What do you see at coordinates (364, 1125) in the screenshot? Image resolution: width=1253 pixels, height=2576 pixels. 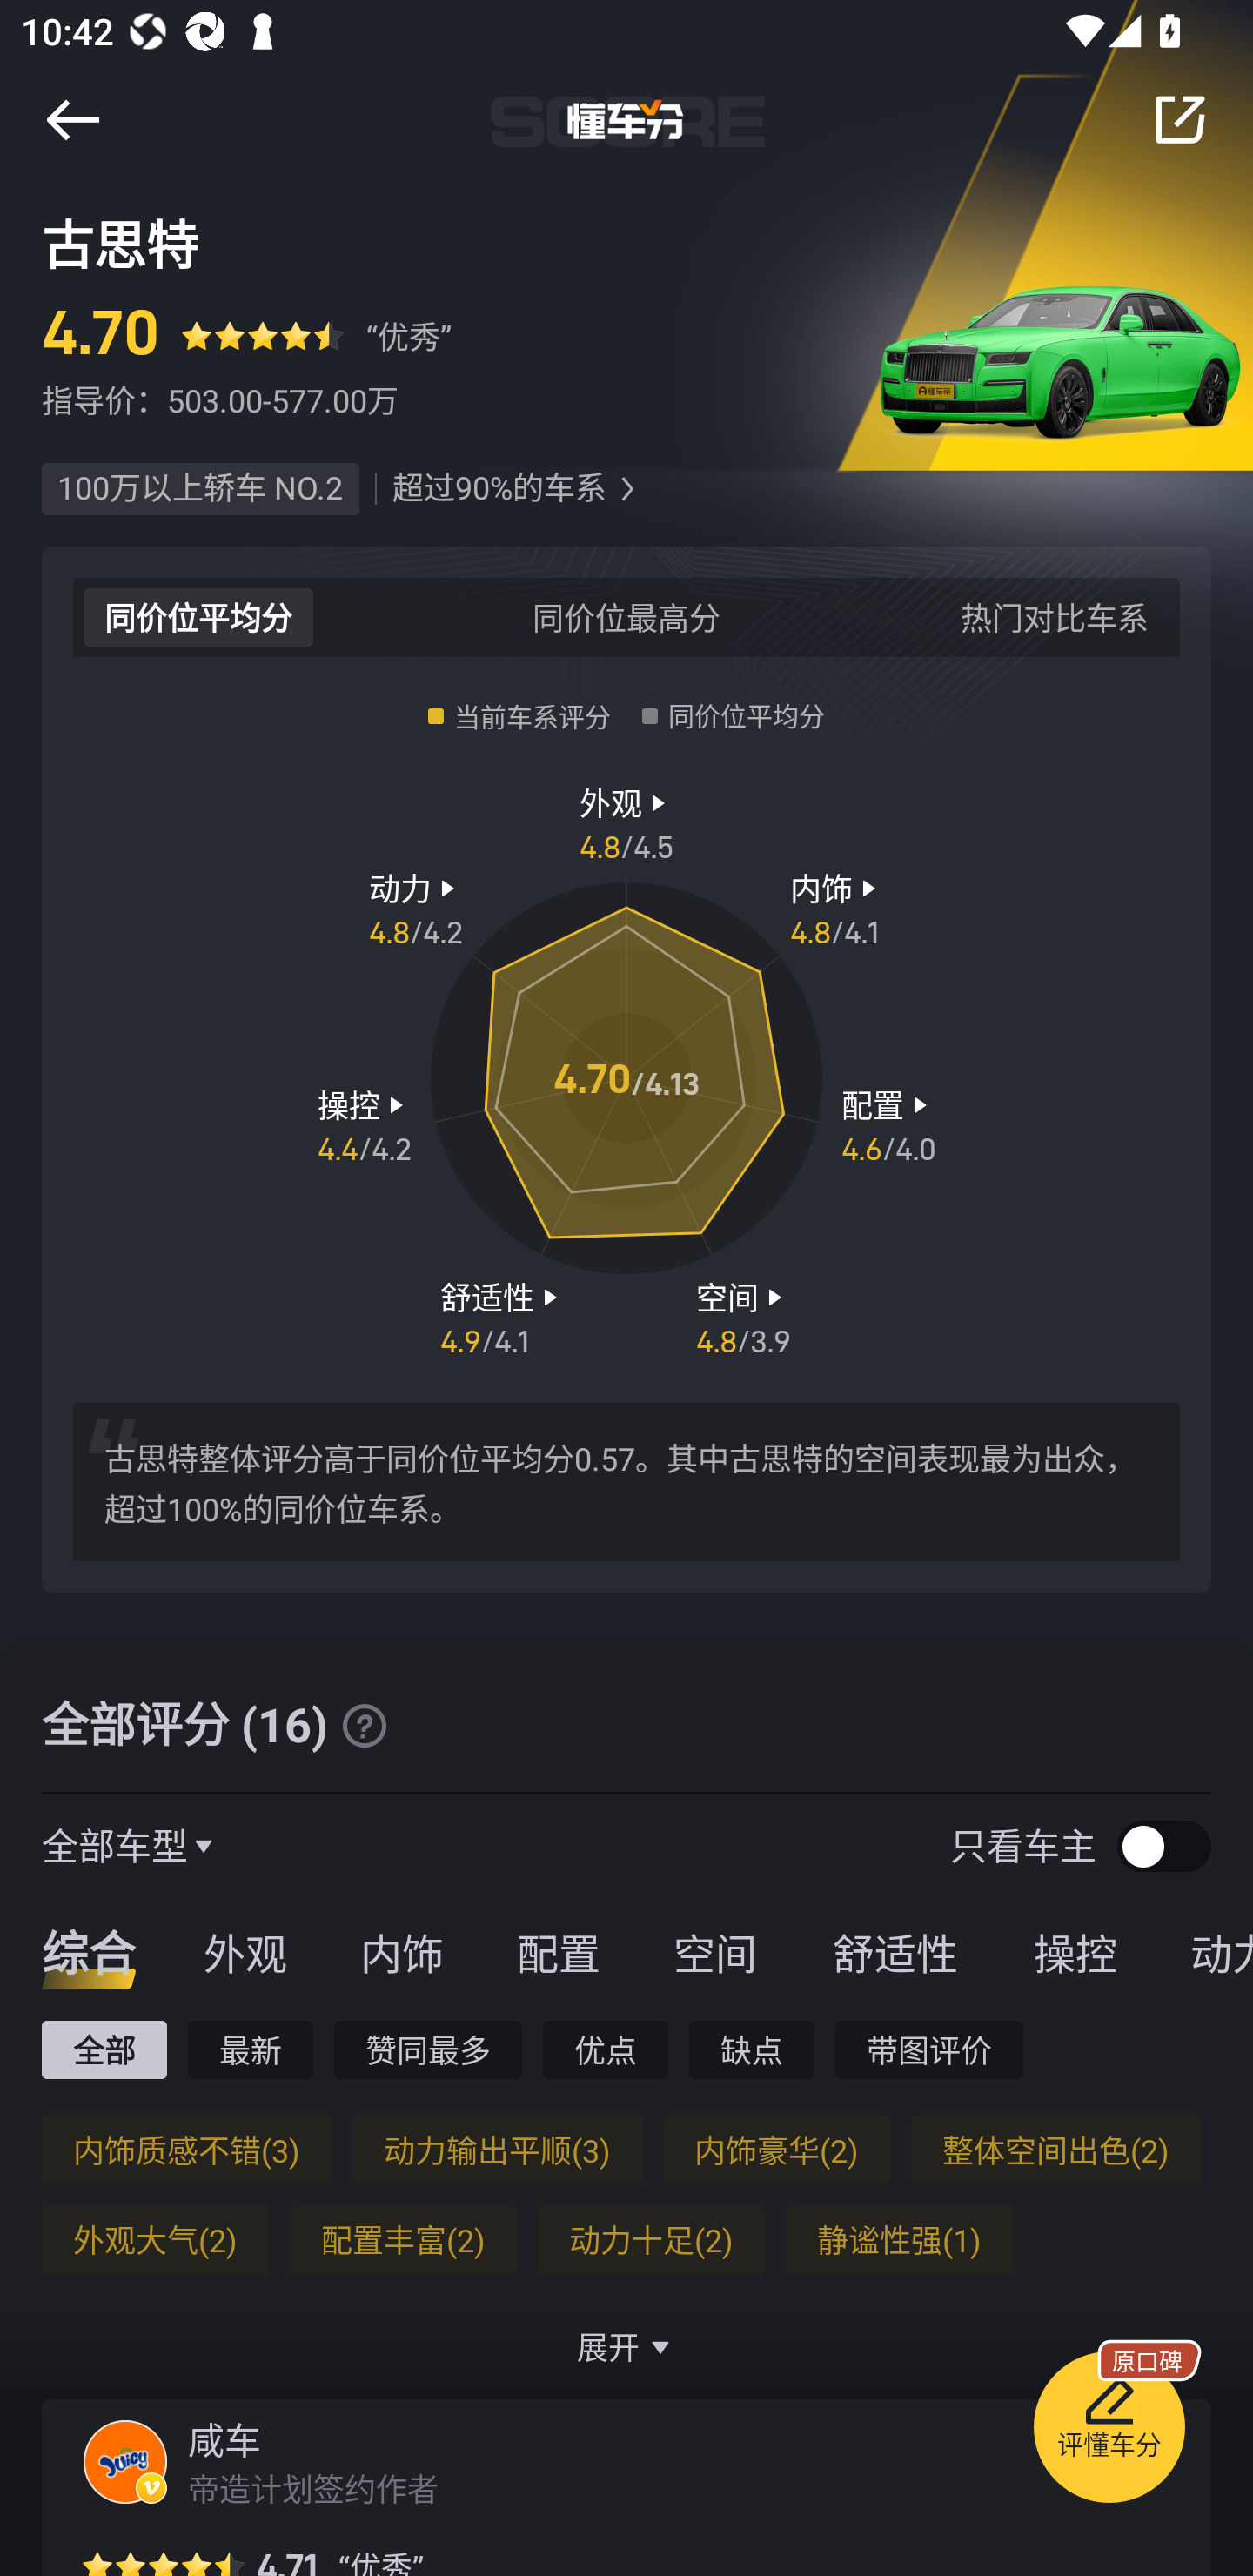 I see `操控  4.4 / 4.2` at bounding box center [364, 1125].